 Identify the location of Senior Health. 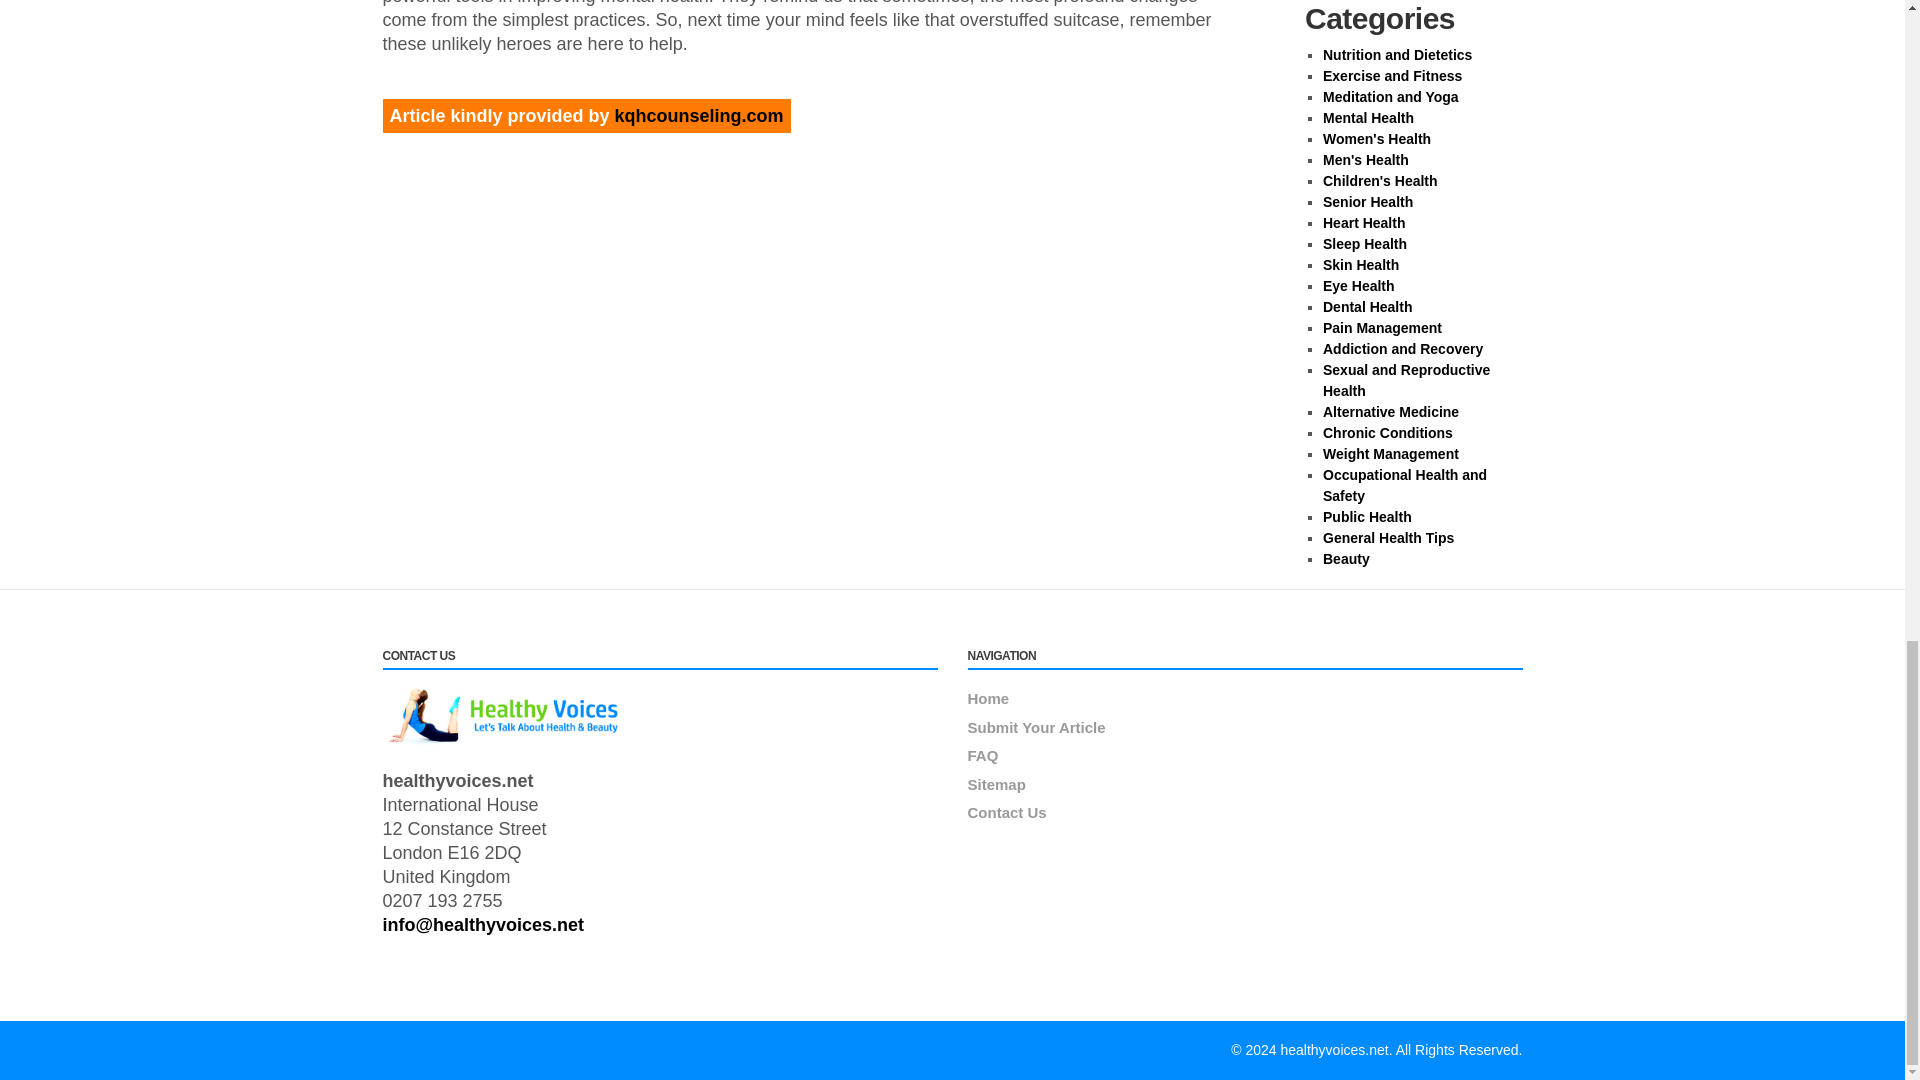
(1368, 202).